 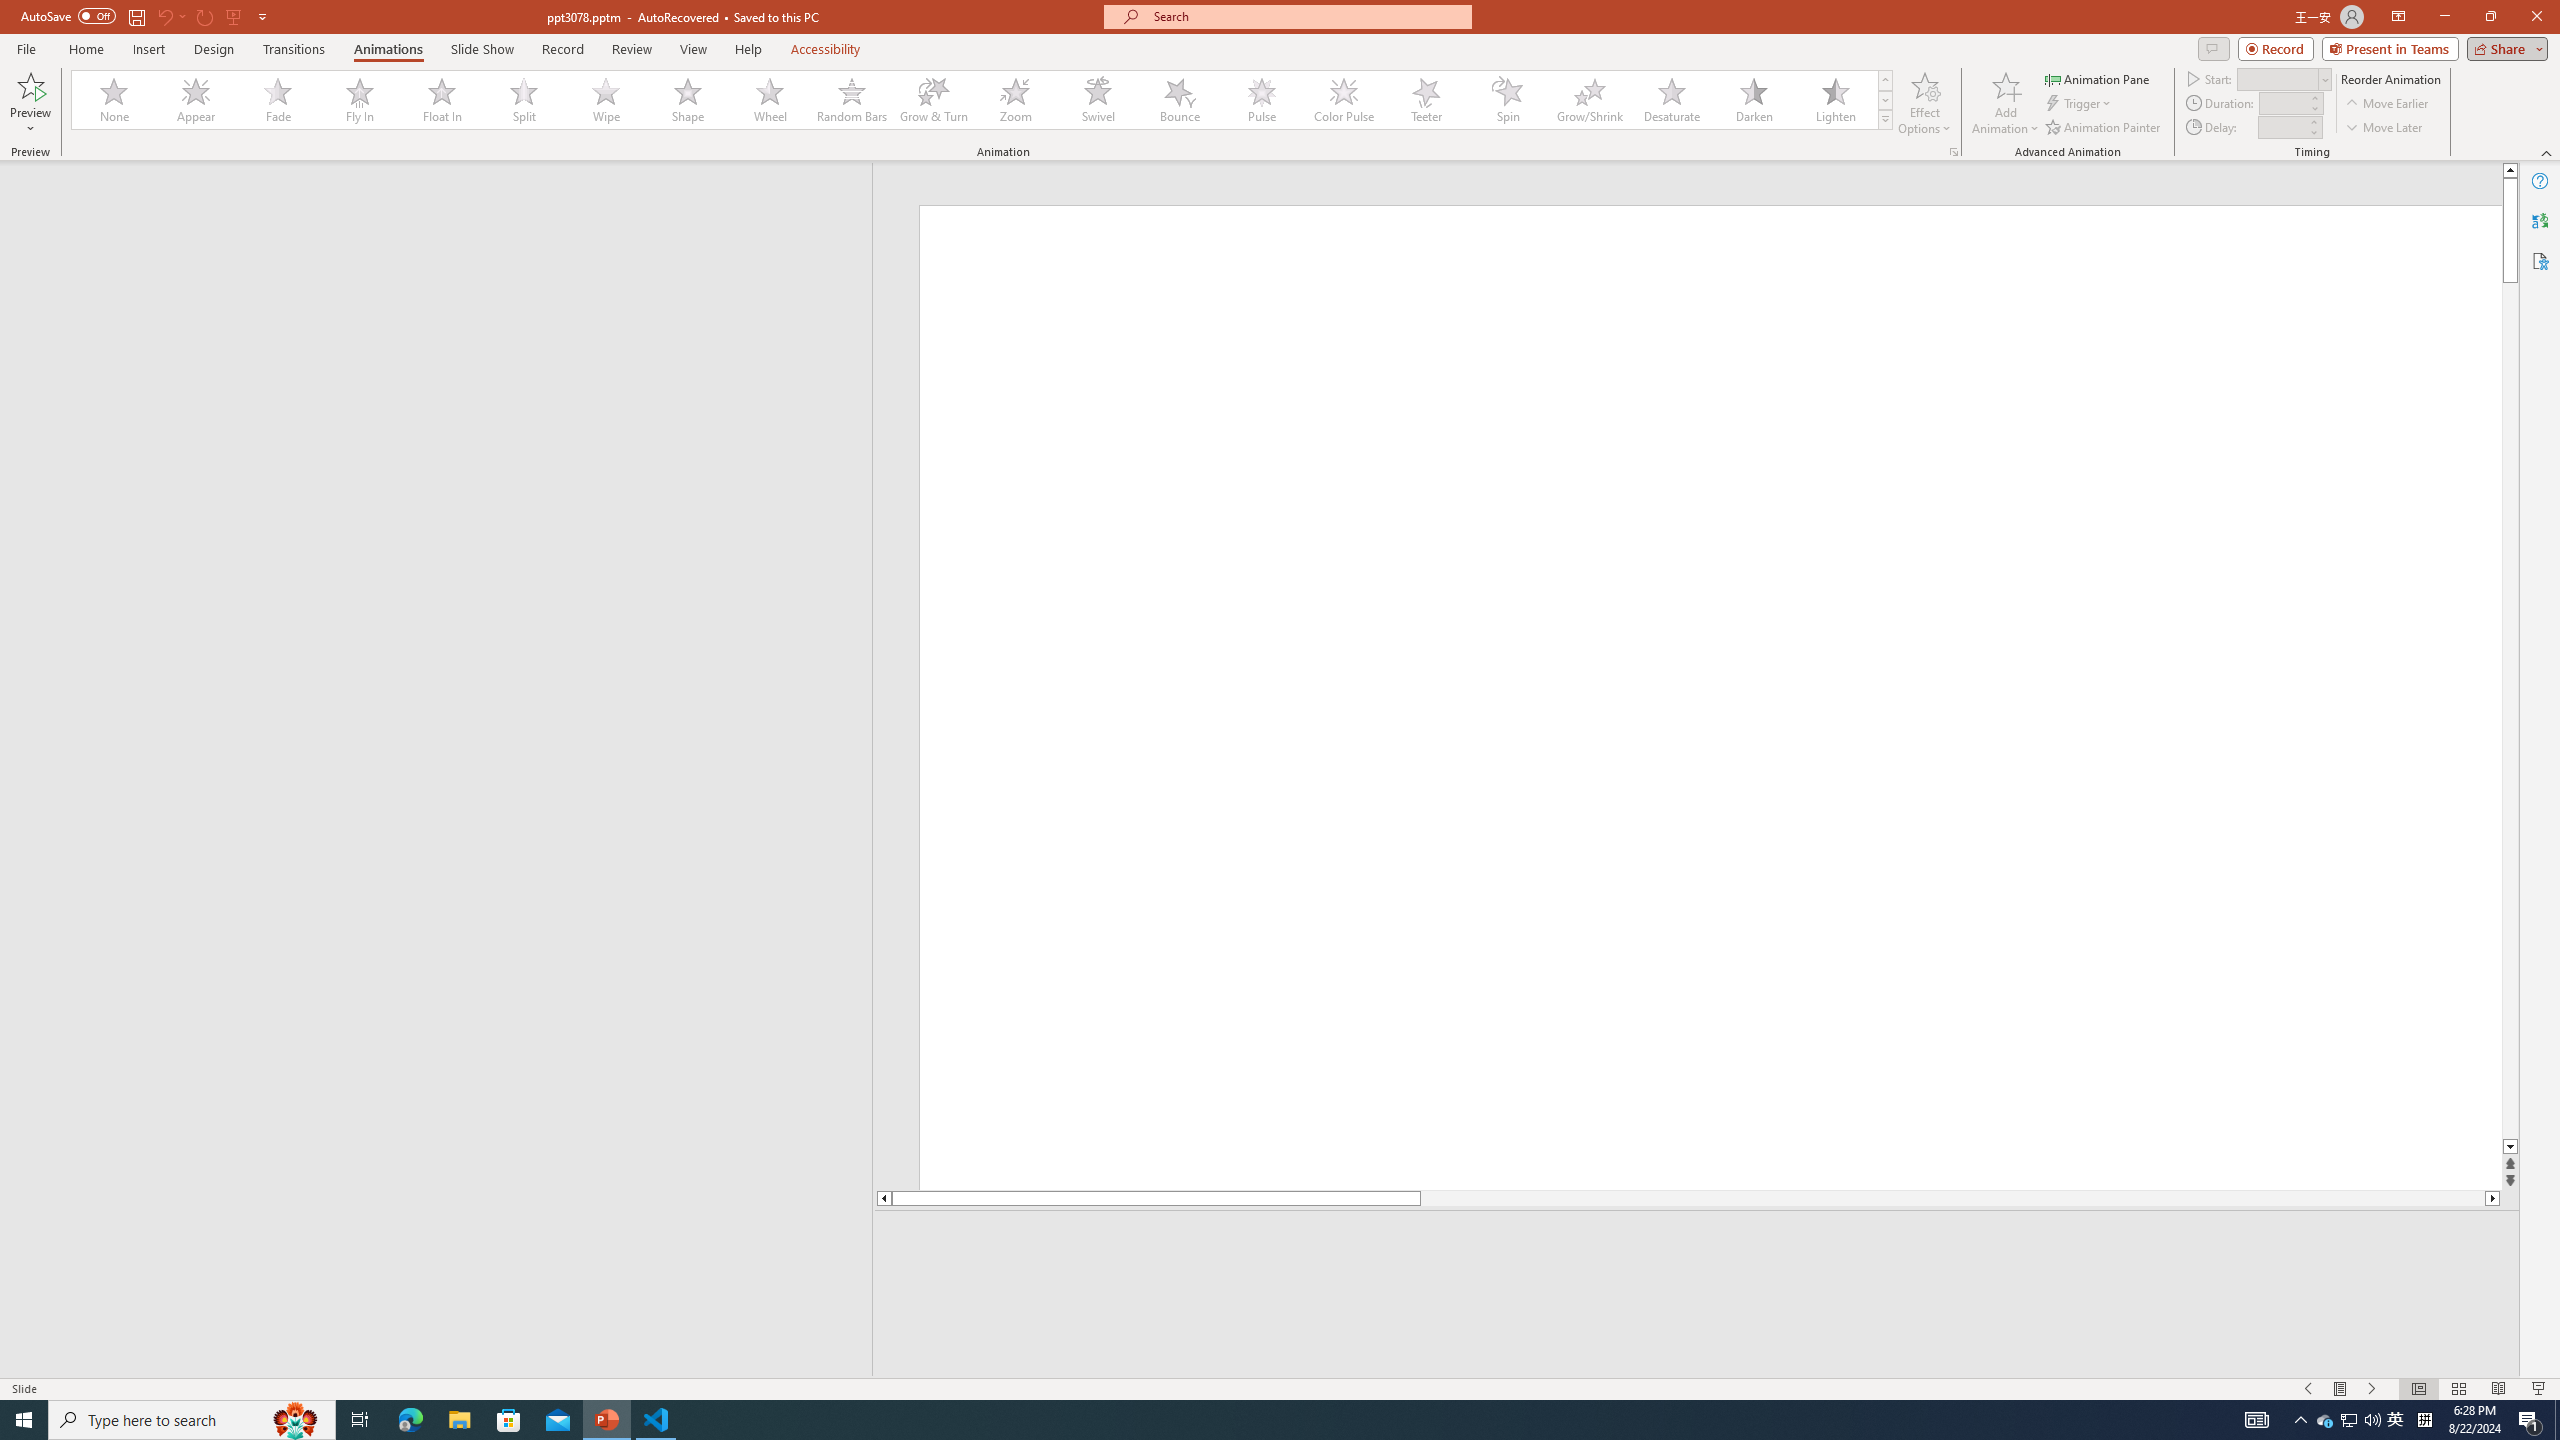 What do you see at coordinates (934, 100) in the screenshot?
I see `Grow & Turn` at bounding box center [934, 100].